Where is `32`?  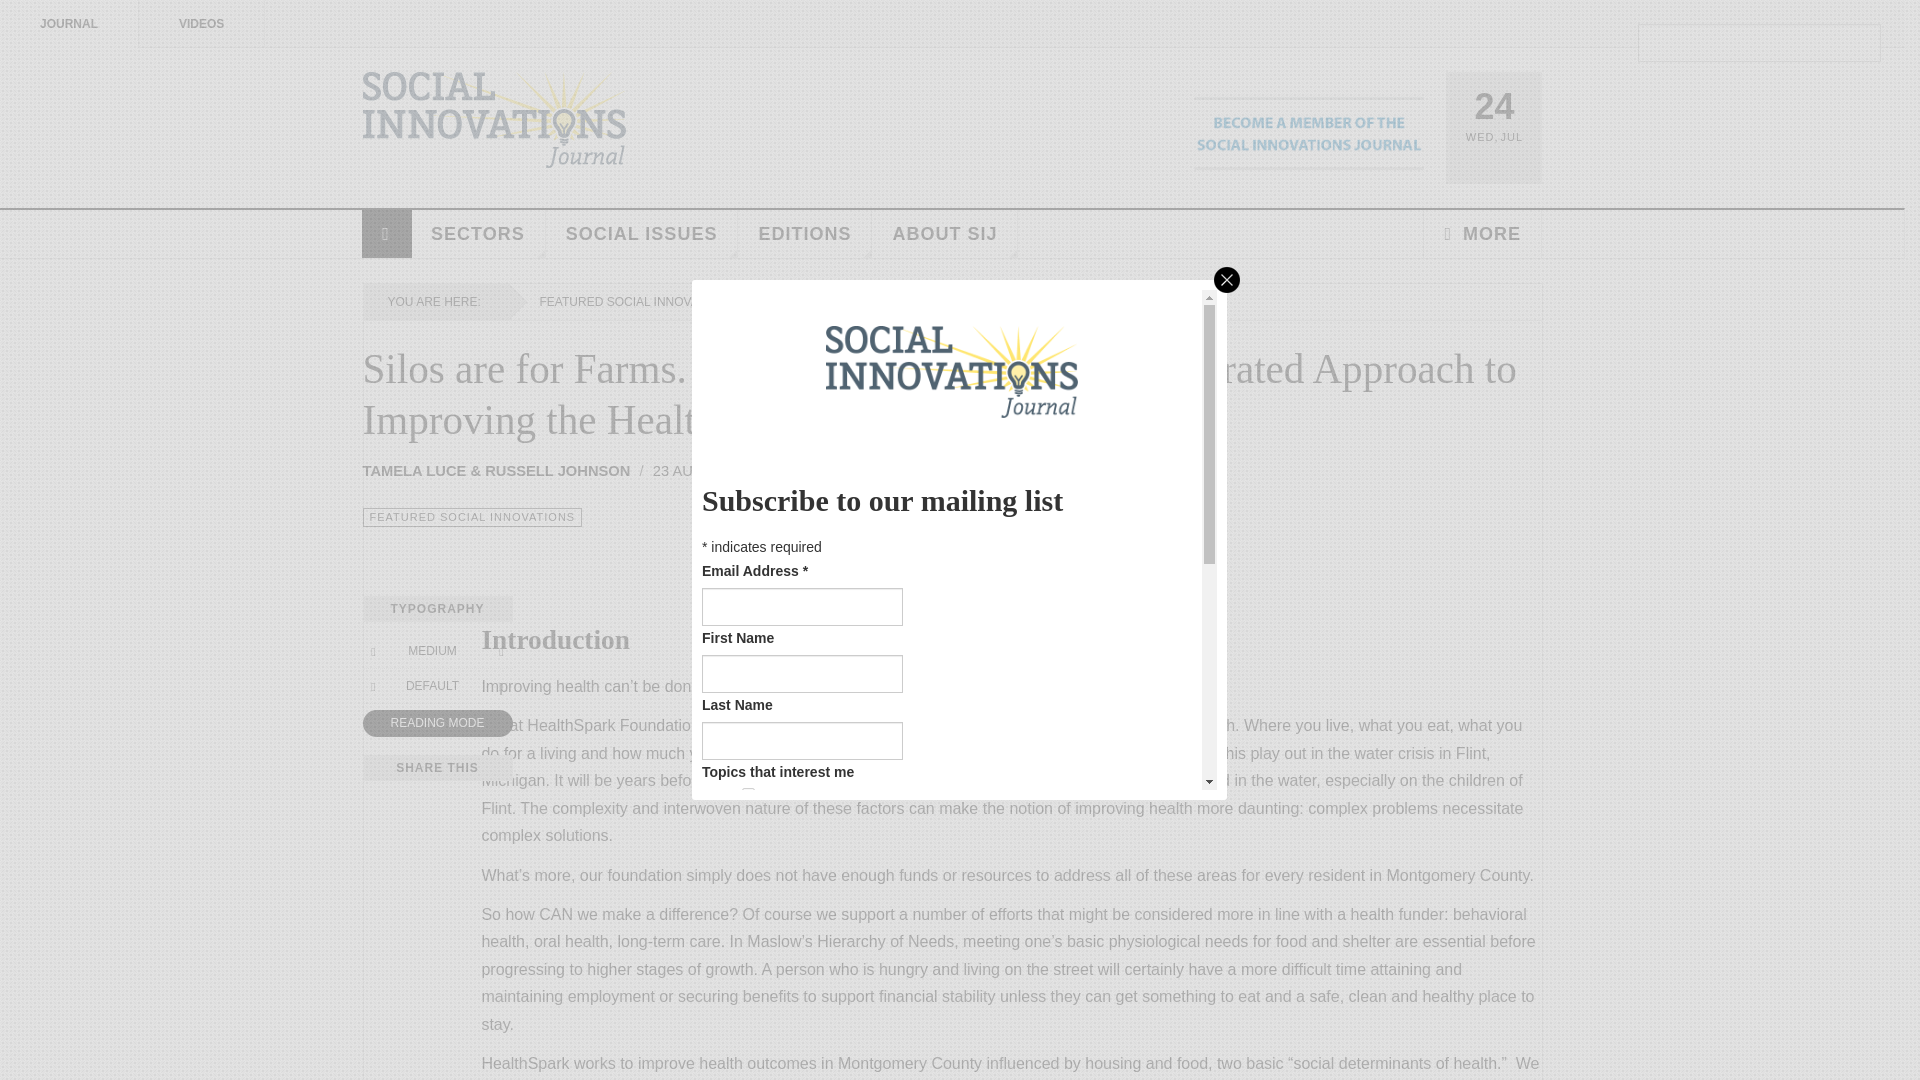
32 is located at coordinates (748, 940).